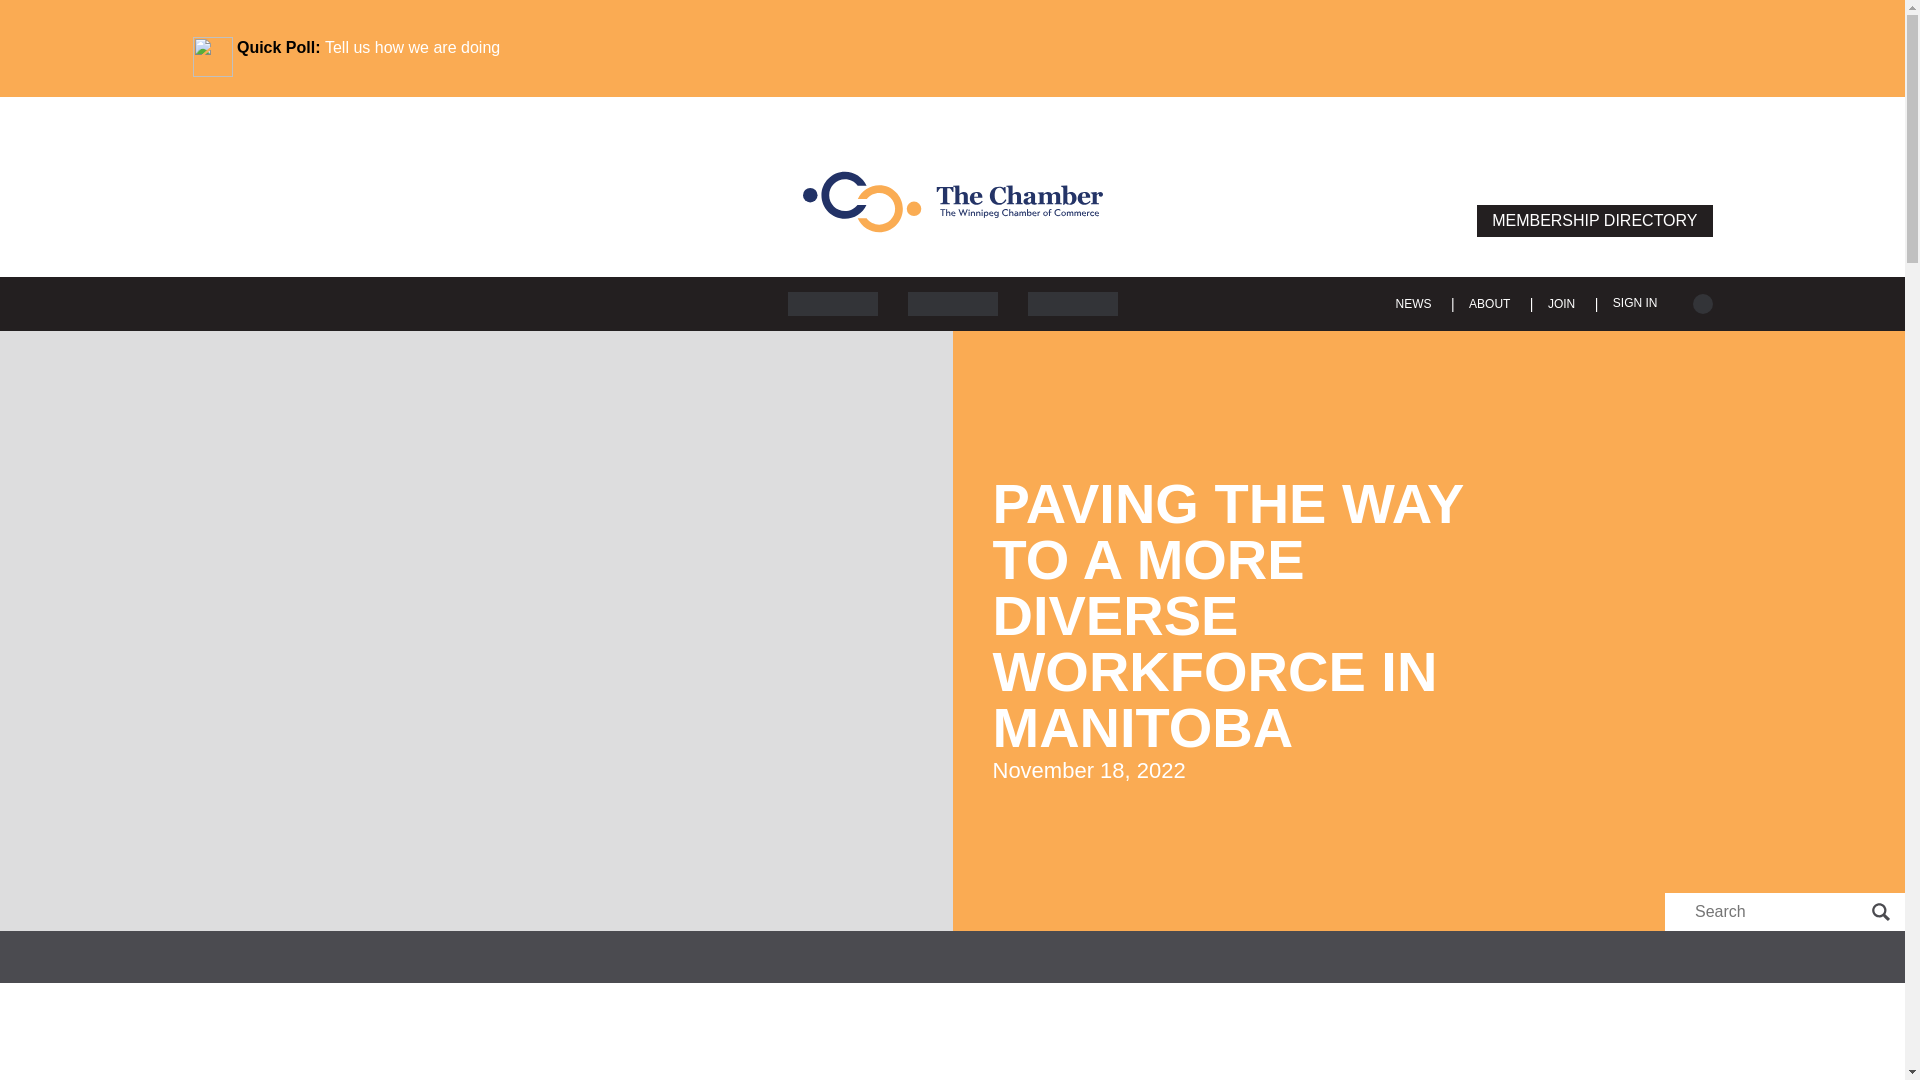  What do you see at coordinates (1488, 304) in the screenshot?
I see `ABOUT` at bounding box center [1488, 304].